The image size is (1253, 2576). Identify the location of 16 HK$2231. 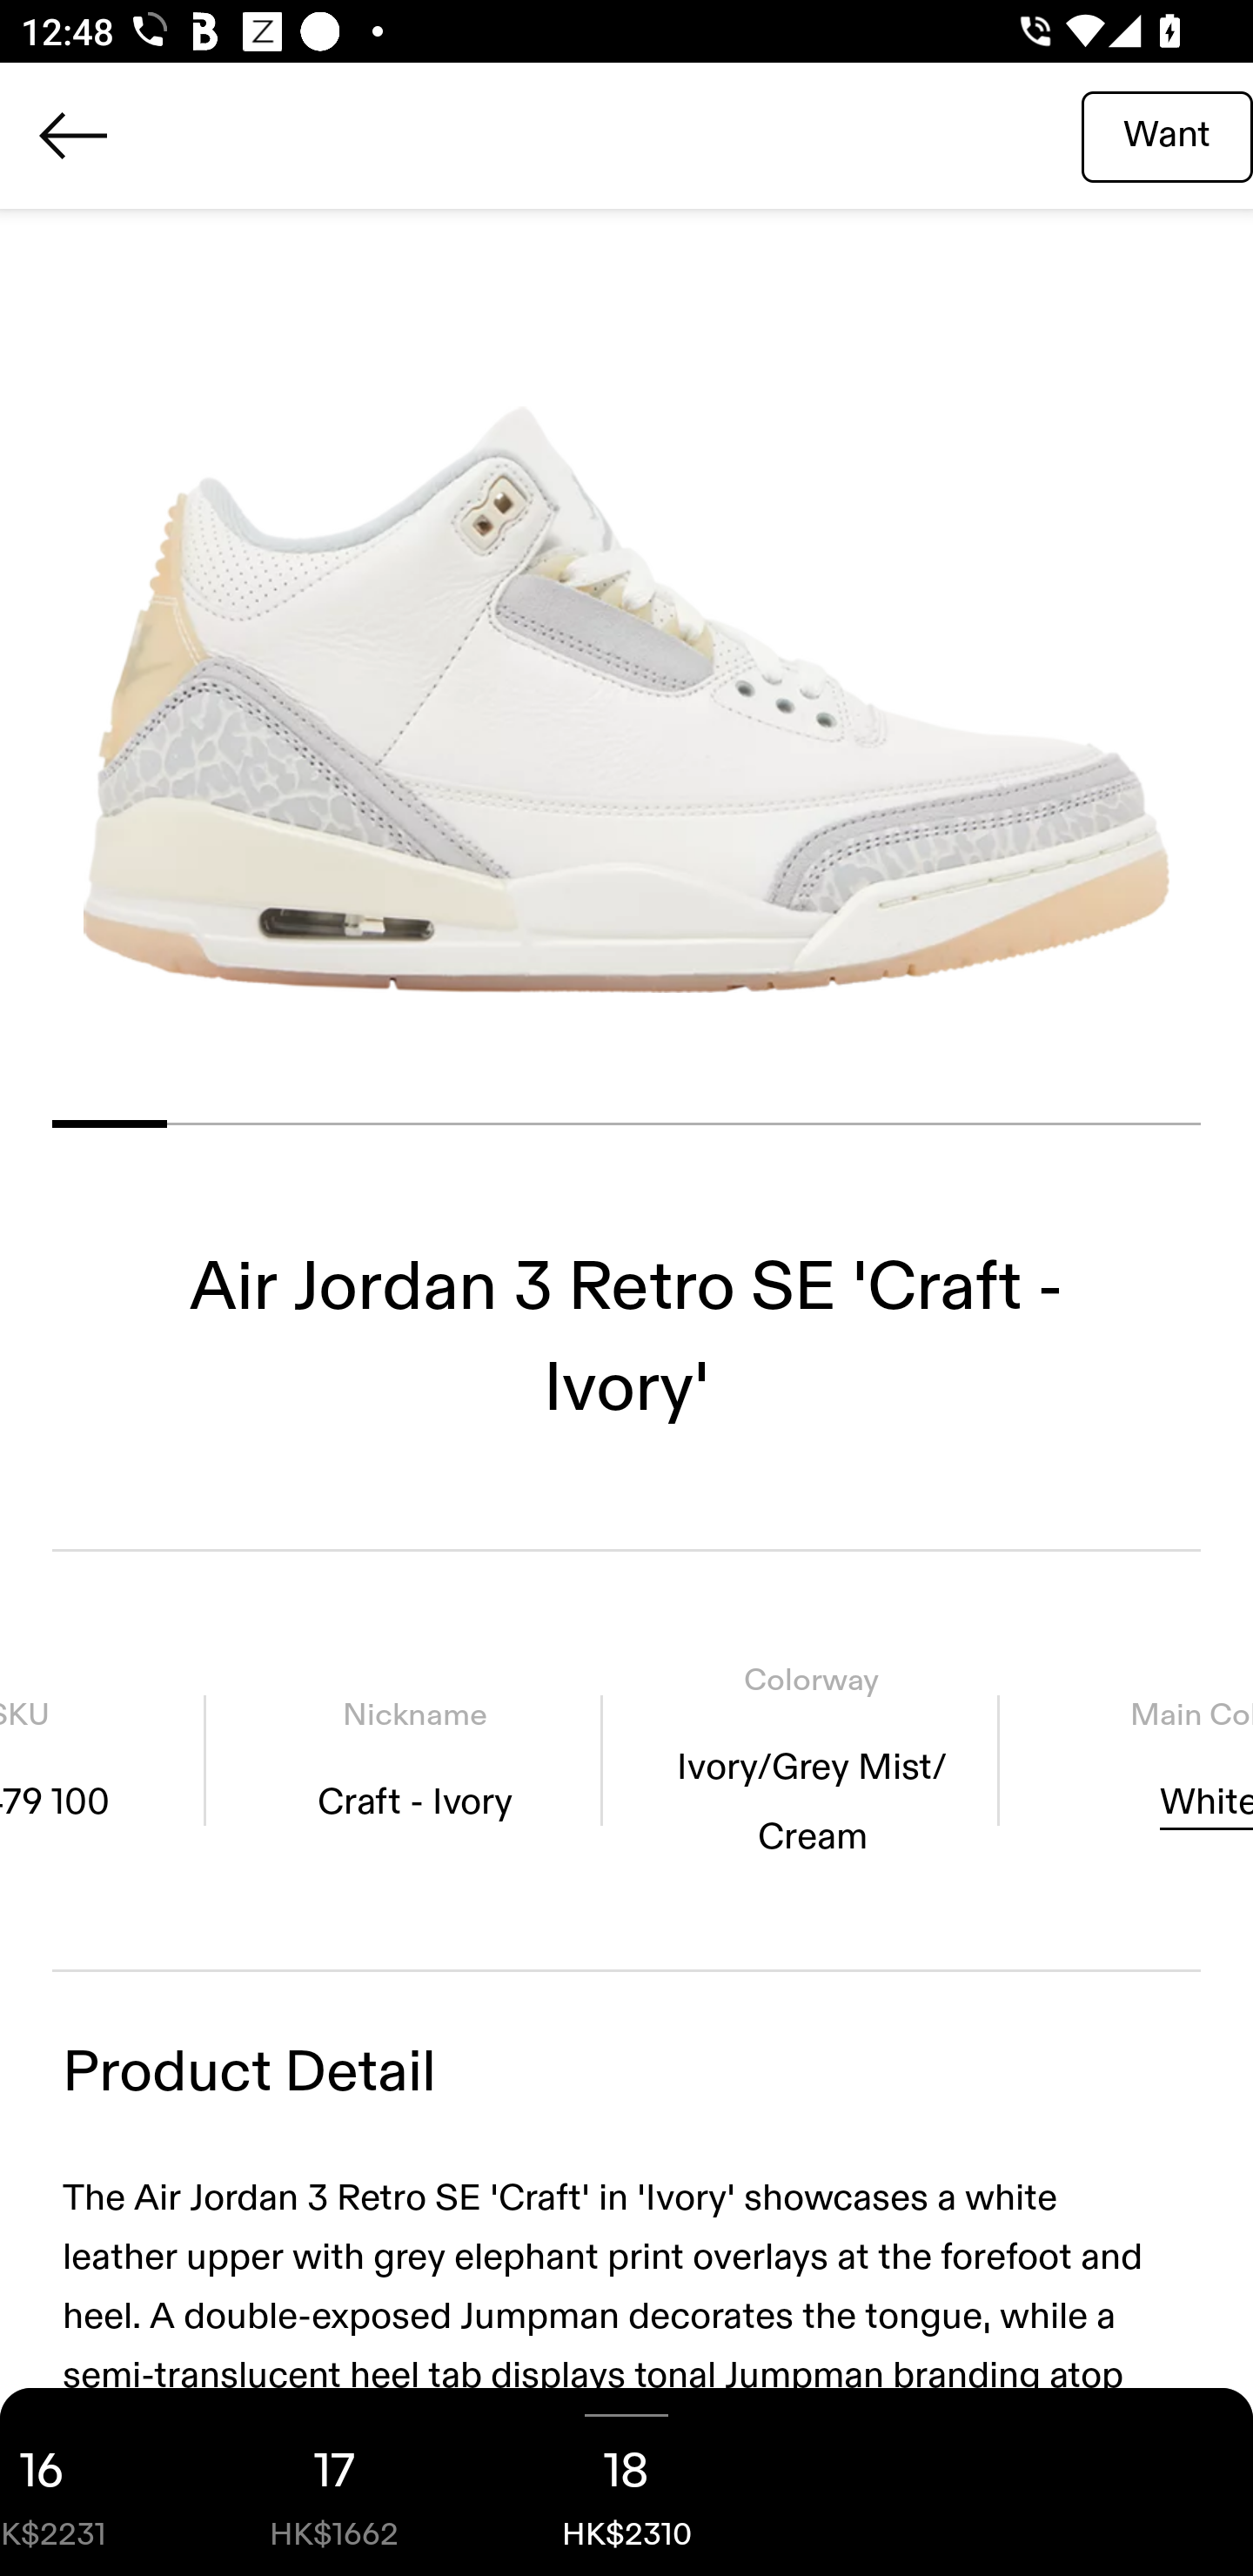
(94, 2482).